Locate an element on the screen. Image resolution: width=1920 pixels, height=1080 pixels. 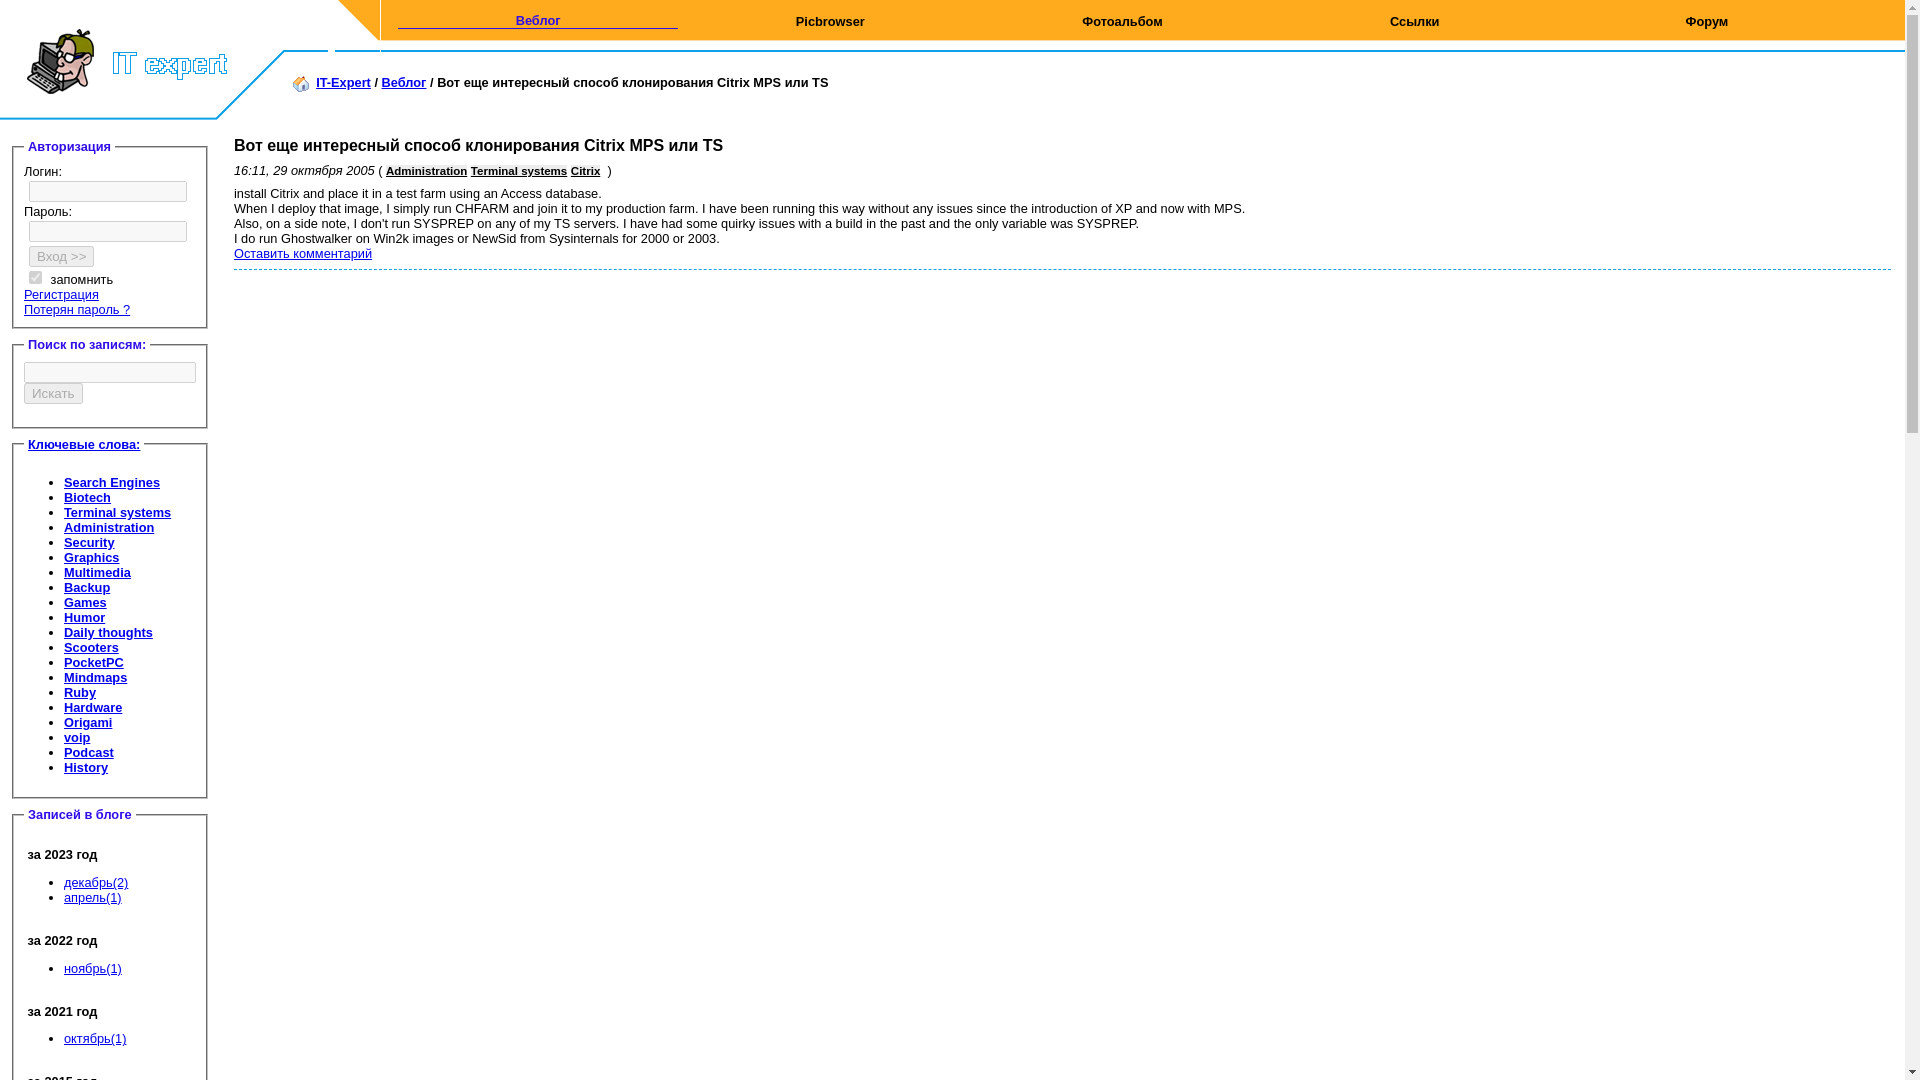
Humor is located at coordinates (84, 618).